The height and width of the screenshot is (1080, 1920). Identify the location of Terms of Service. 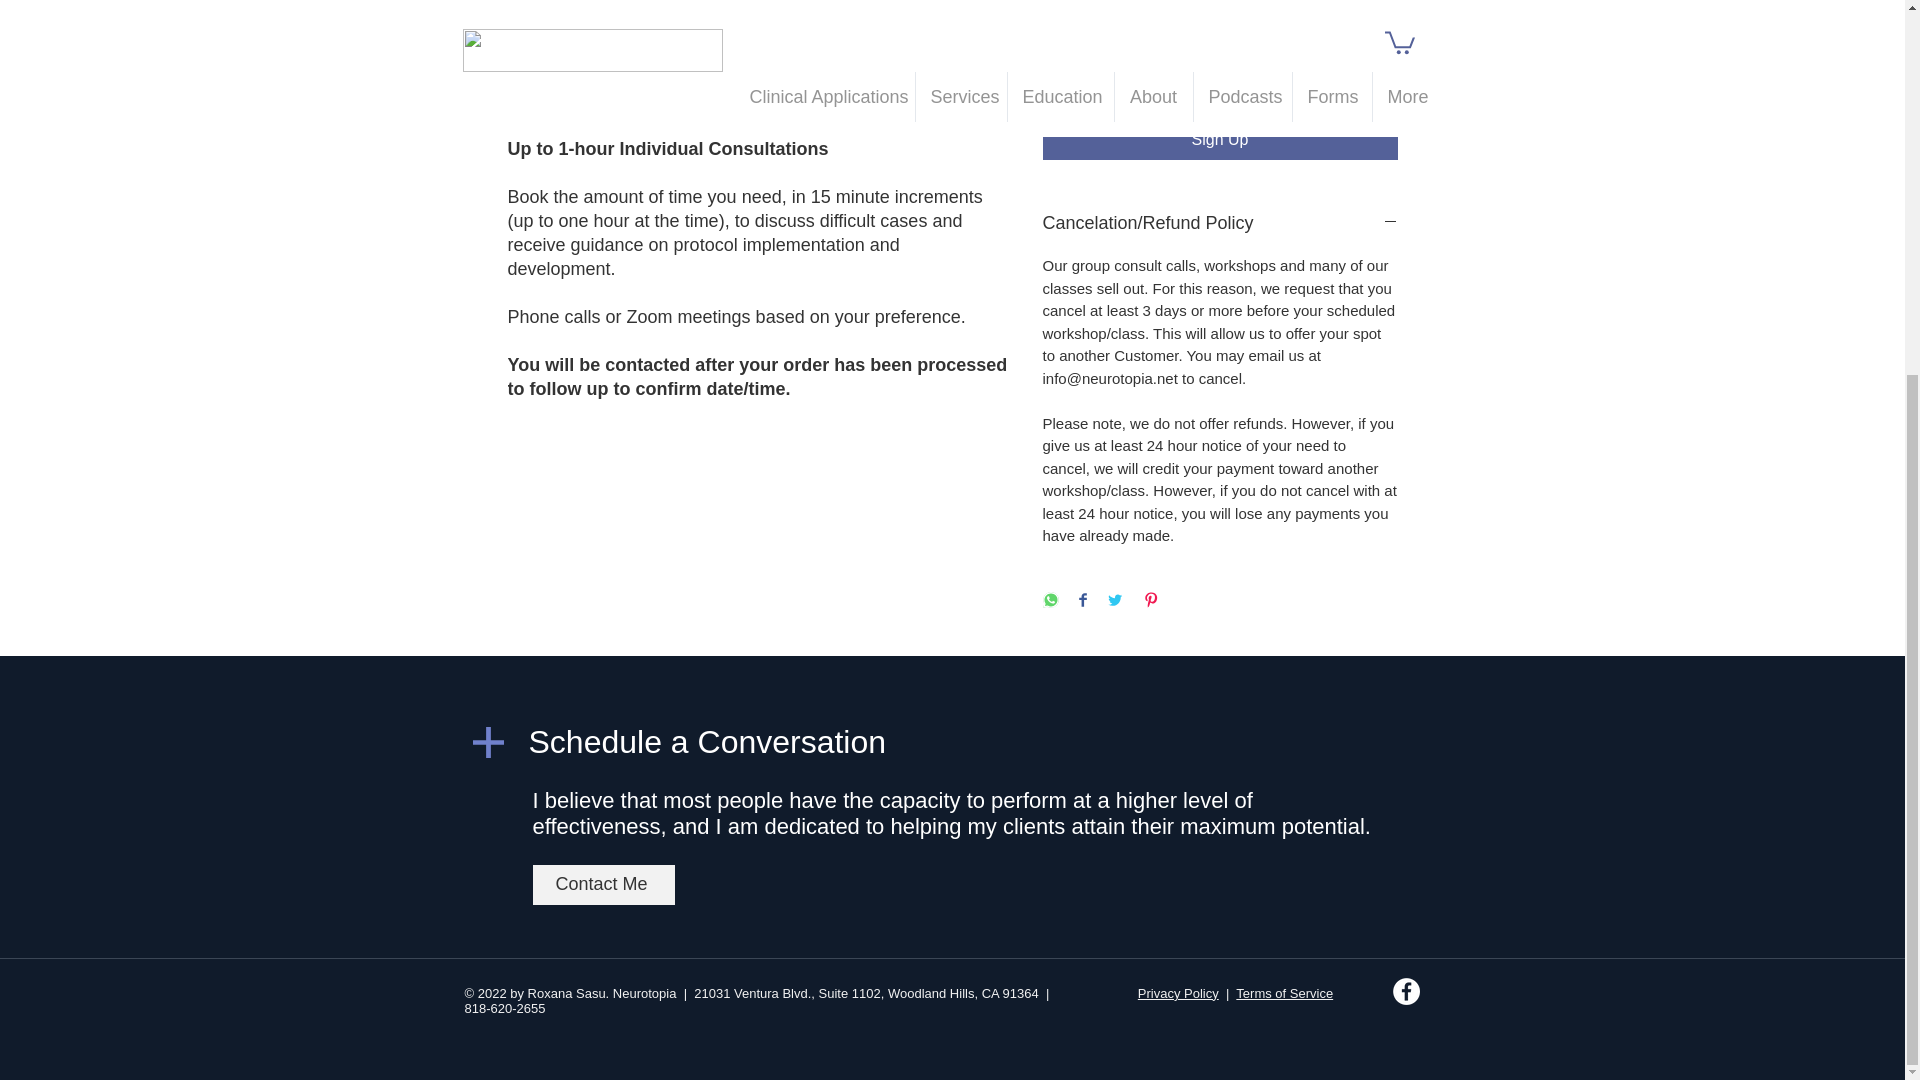
(1284, 994).